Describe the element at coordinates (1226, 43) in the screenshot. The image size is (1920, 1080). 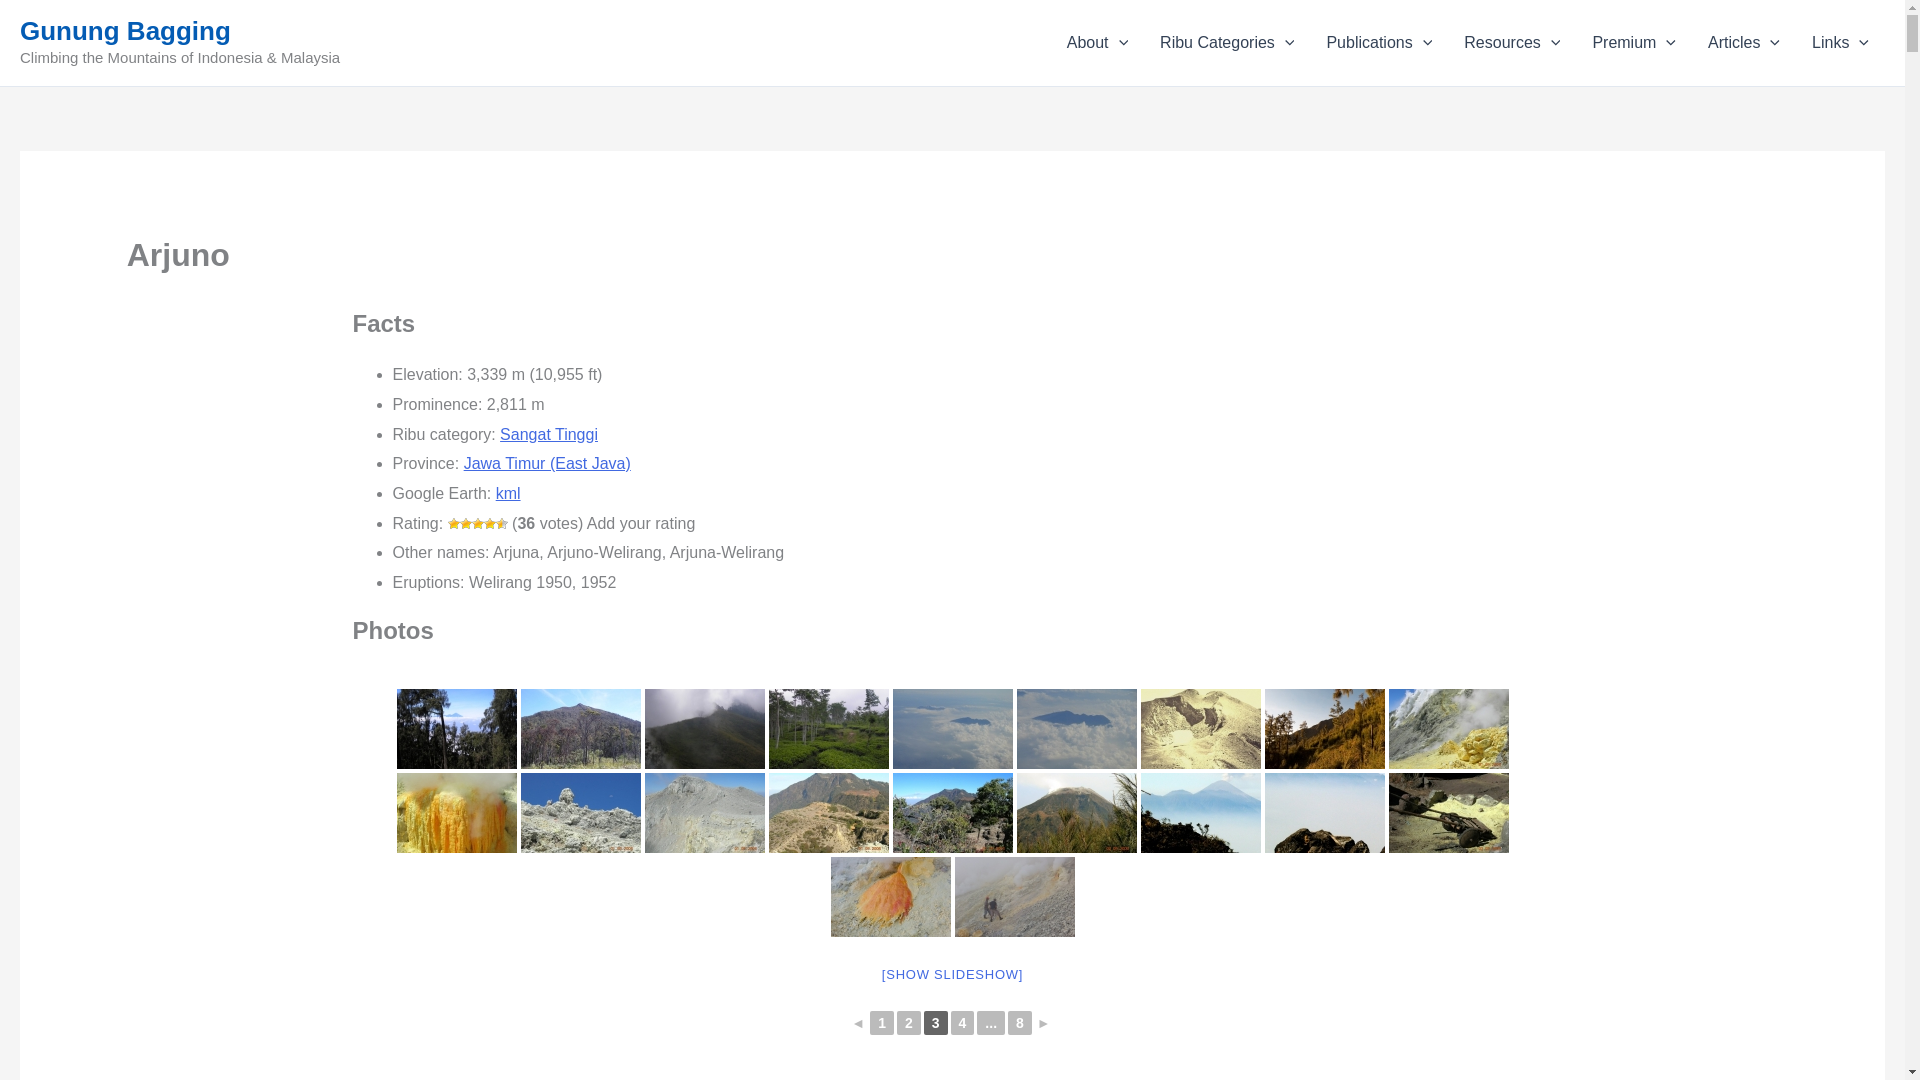
I see `Ribu Categories` at that location.